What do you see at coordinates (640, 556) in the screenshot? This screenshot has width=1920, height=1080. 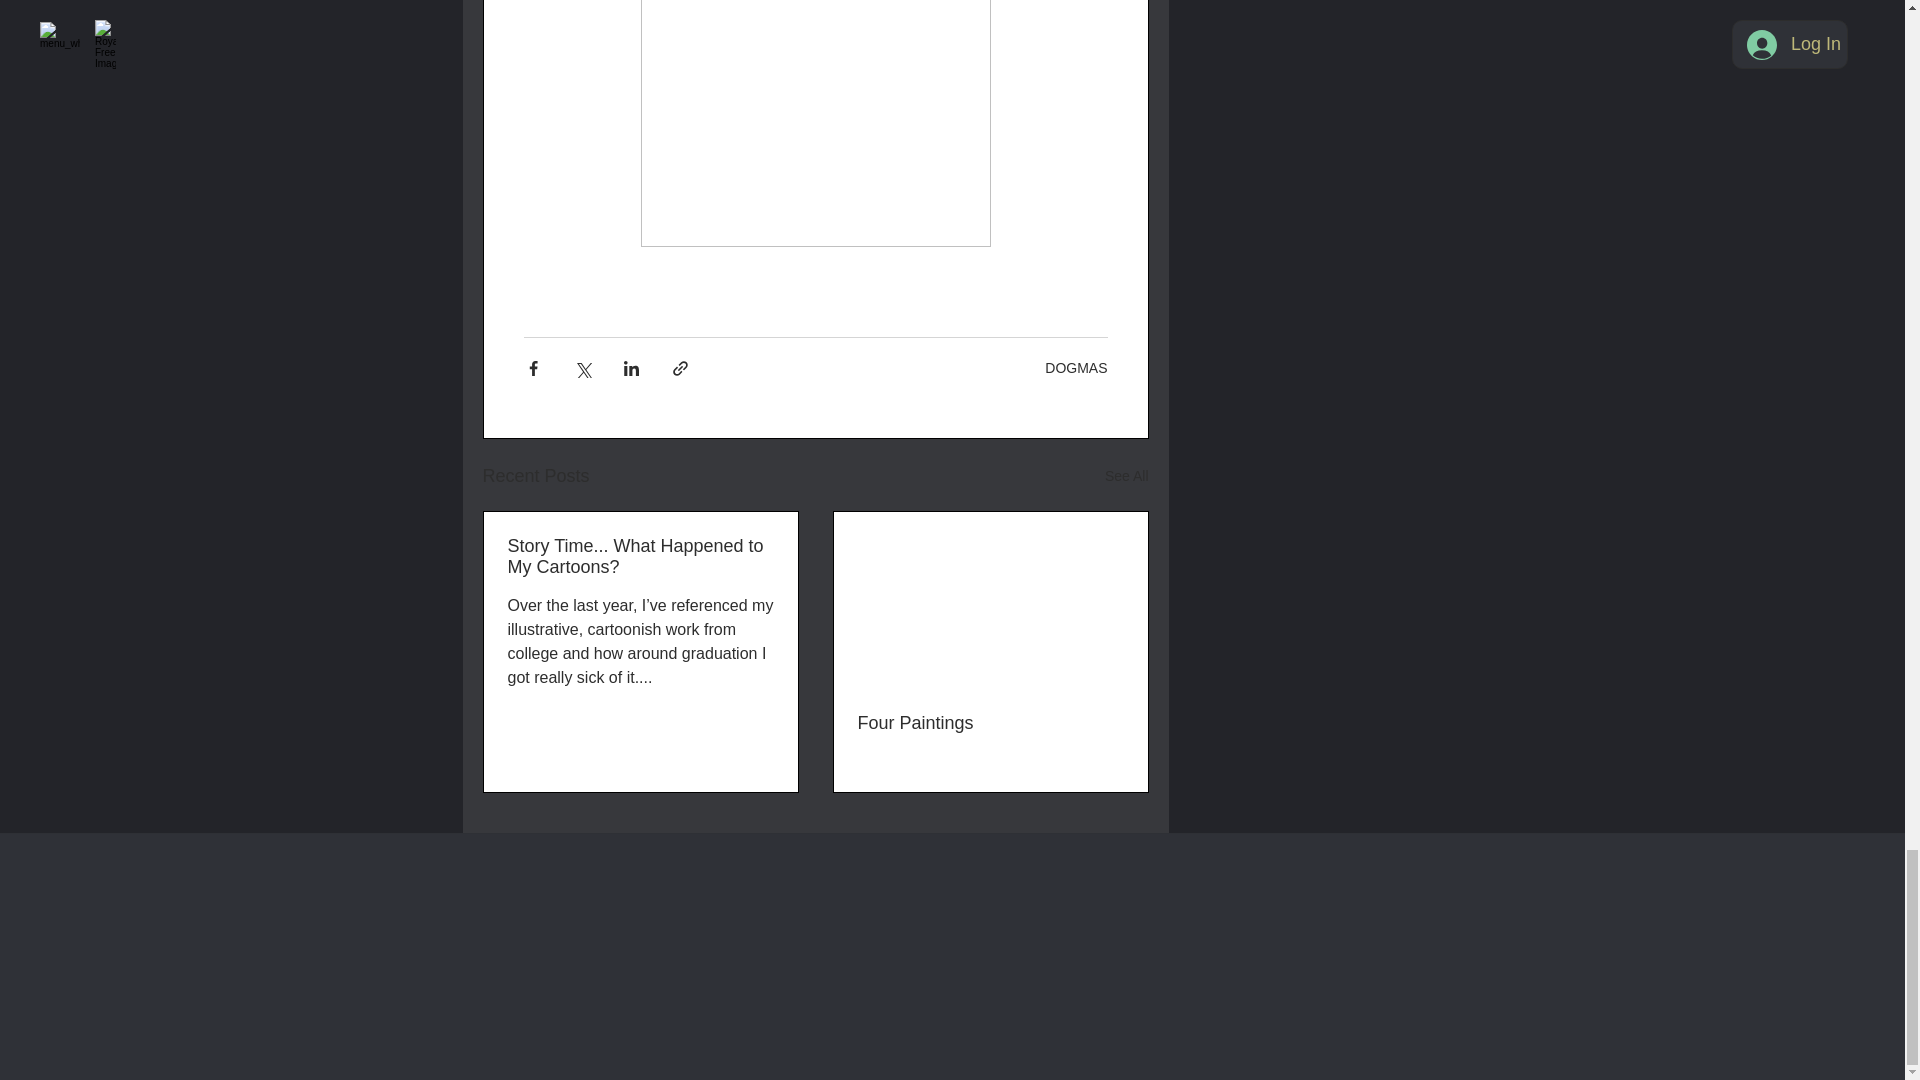 I see `Story Time... What Happened to My Cartoons?` at bounding box center [640, 556].